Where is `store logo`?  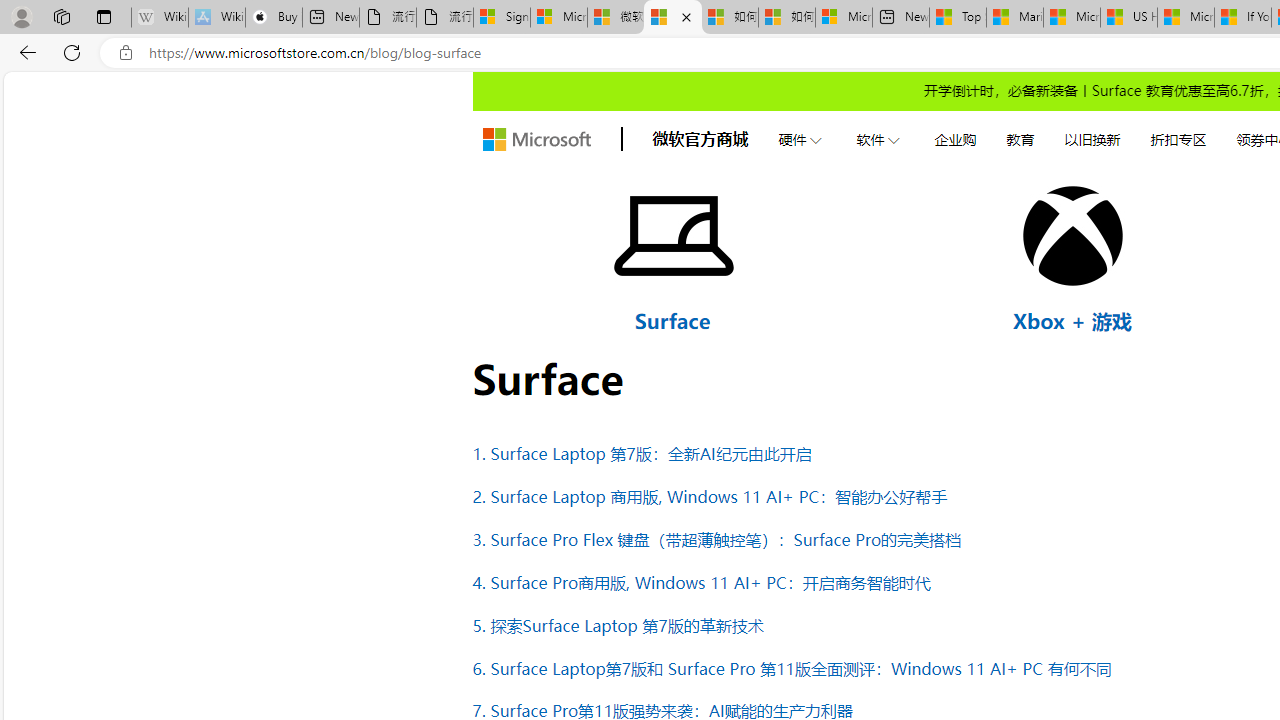 store logo is located at coordinates (536, 140).